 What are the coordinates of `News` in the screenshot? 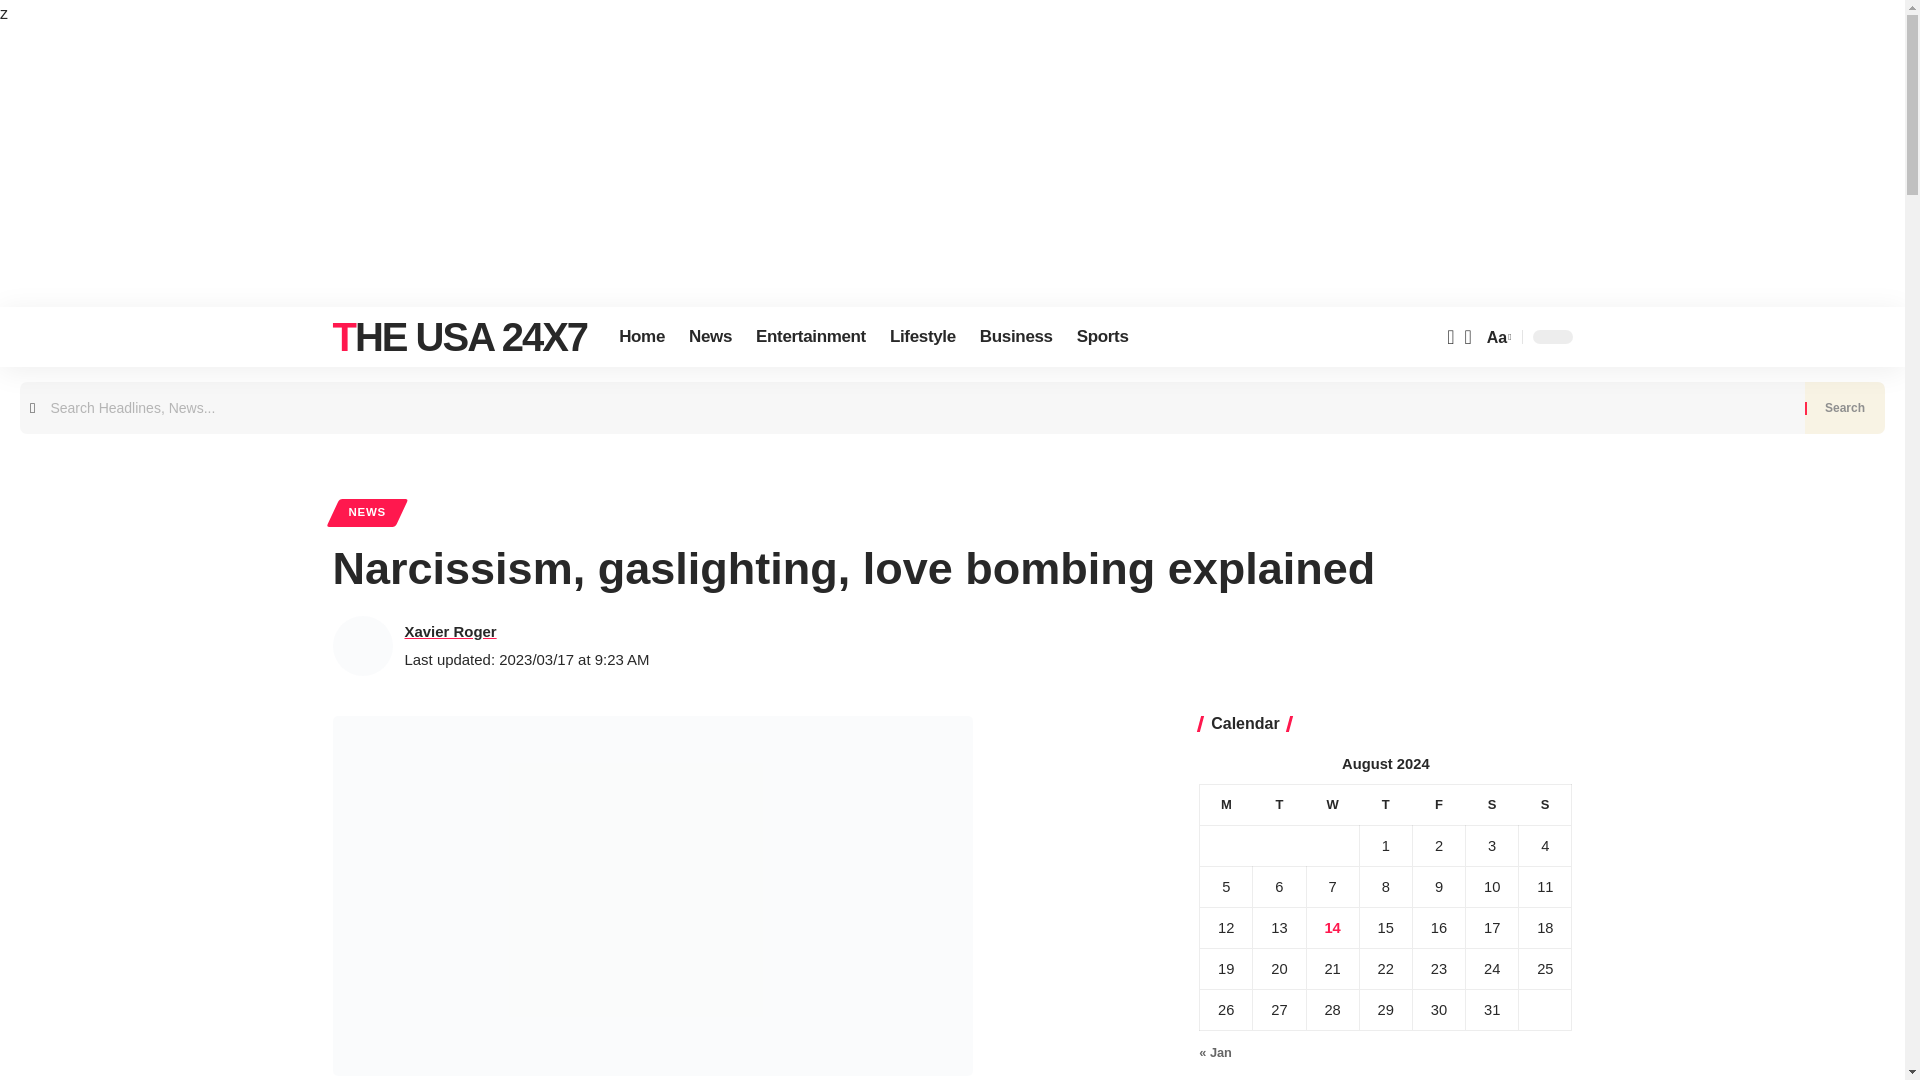 It's located at (710, 336).